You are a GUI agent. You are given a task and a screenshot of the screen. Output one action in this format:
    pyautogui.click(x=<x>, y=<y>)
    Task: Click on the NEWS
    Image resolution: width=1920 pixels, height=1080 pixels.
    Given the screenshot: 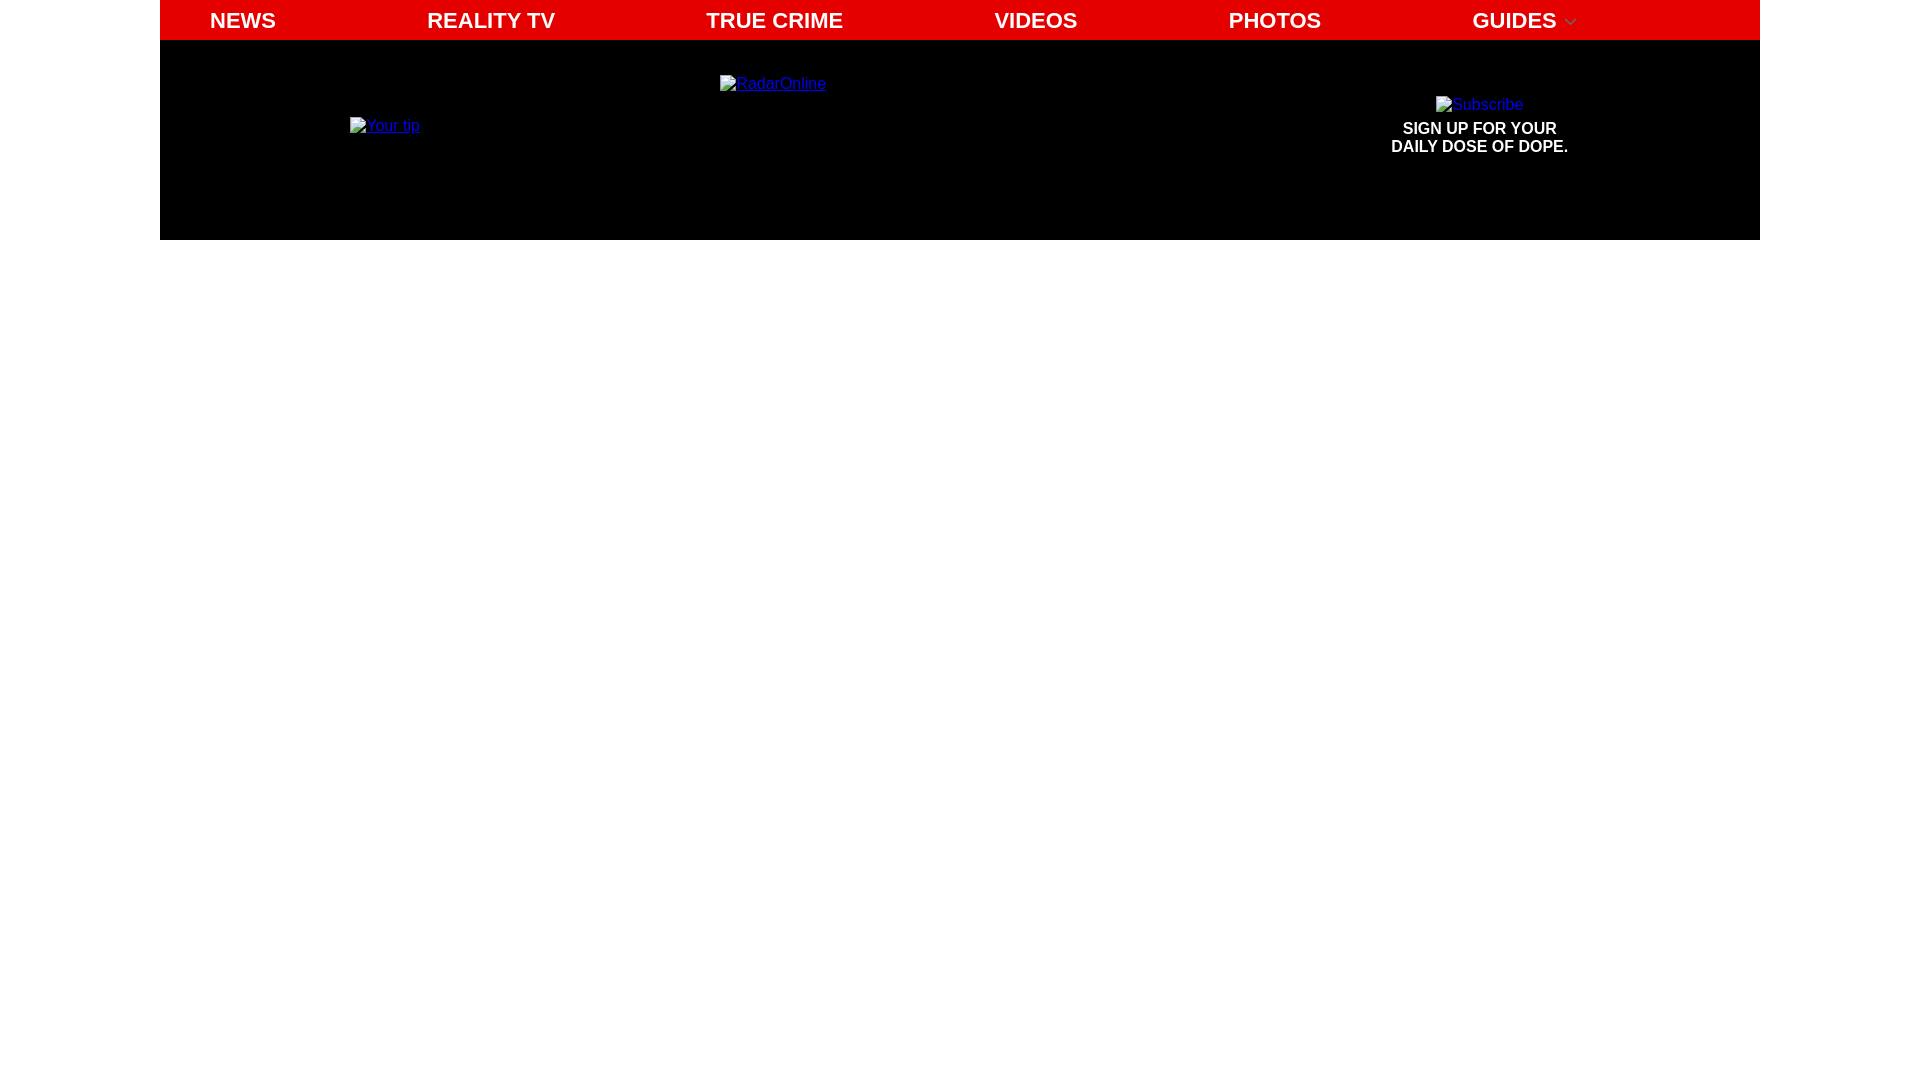 What is the action you would take?
    pyautogui.click(x=1276, y=20)
    